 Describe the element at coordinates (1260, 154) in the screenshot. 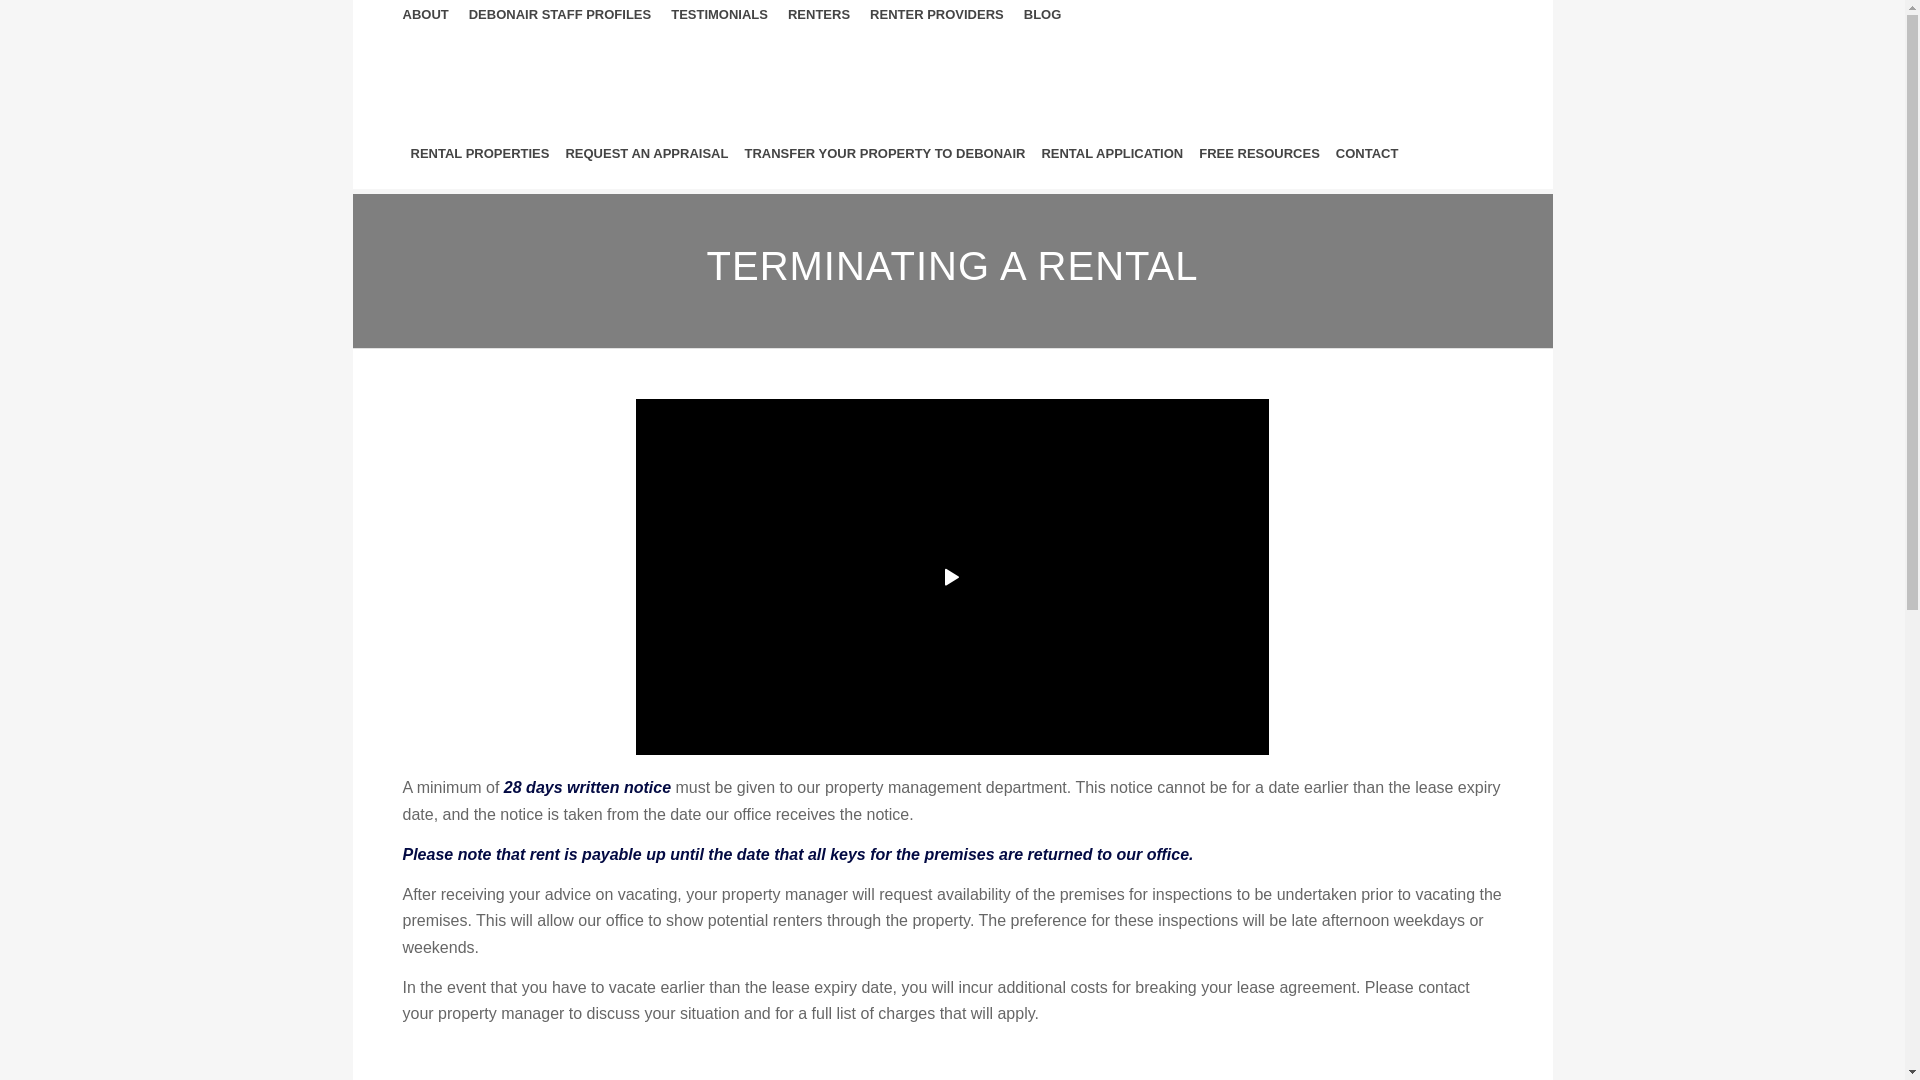

I see `FREE RESOURCES` at that location.